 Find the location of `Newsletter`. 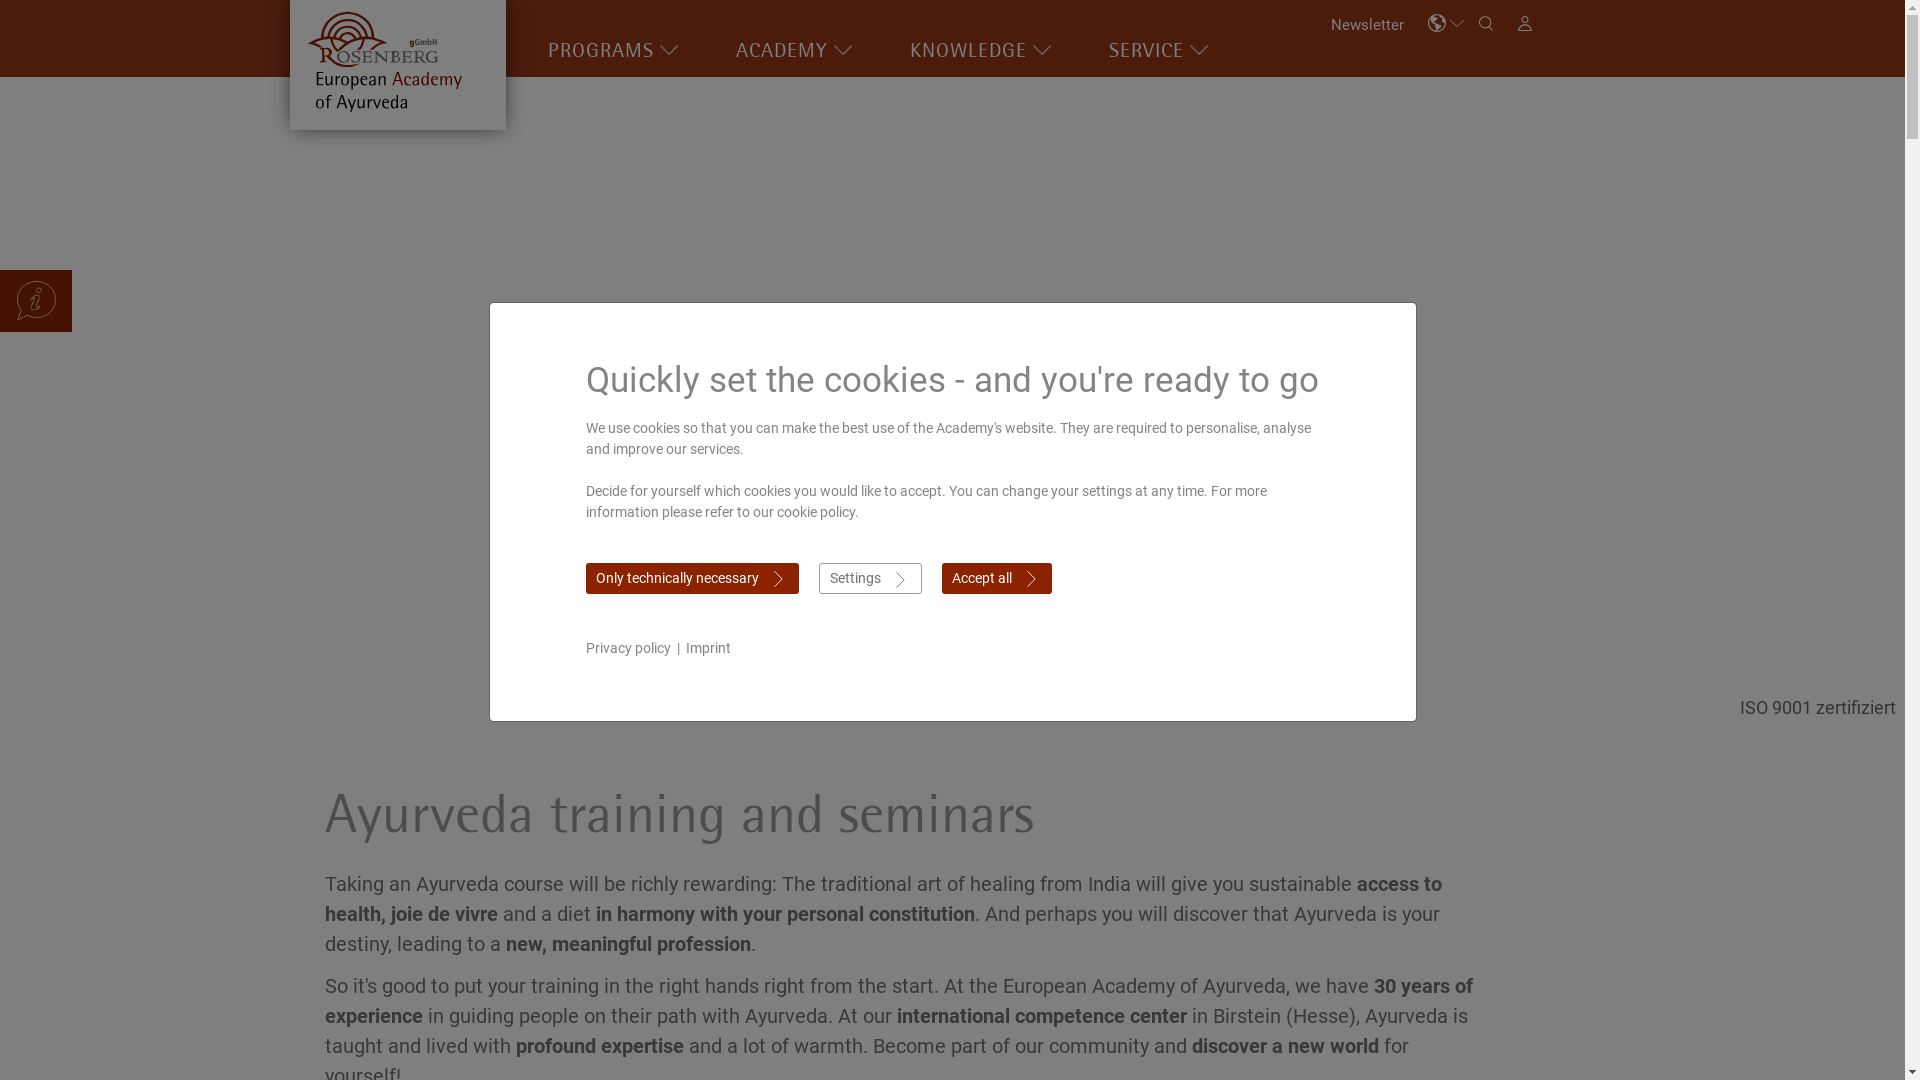

Newsletter is located at coordinates (1368, 26).